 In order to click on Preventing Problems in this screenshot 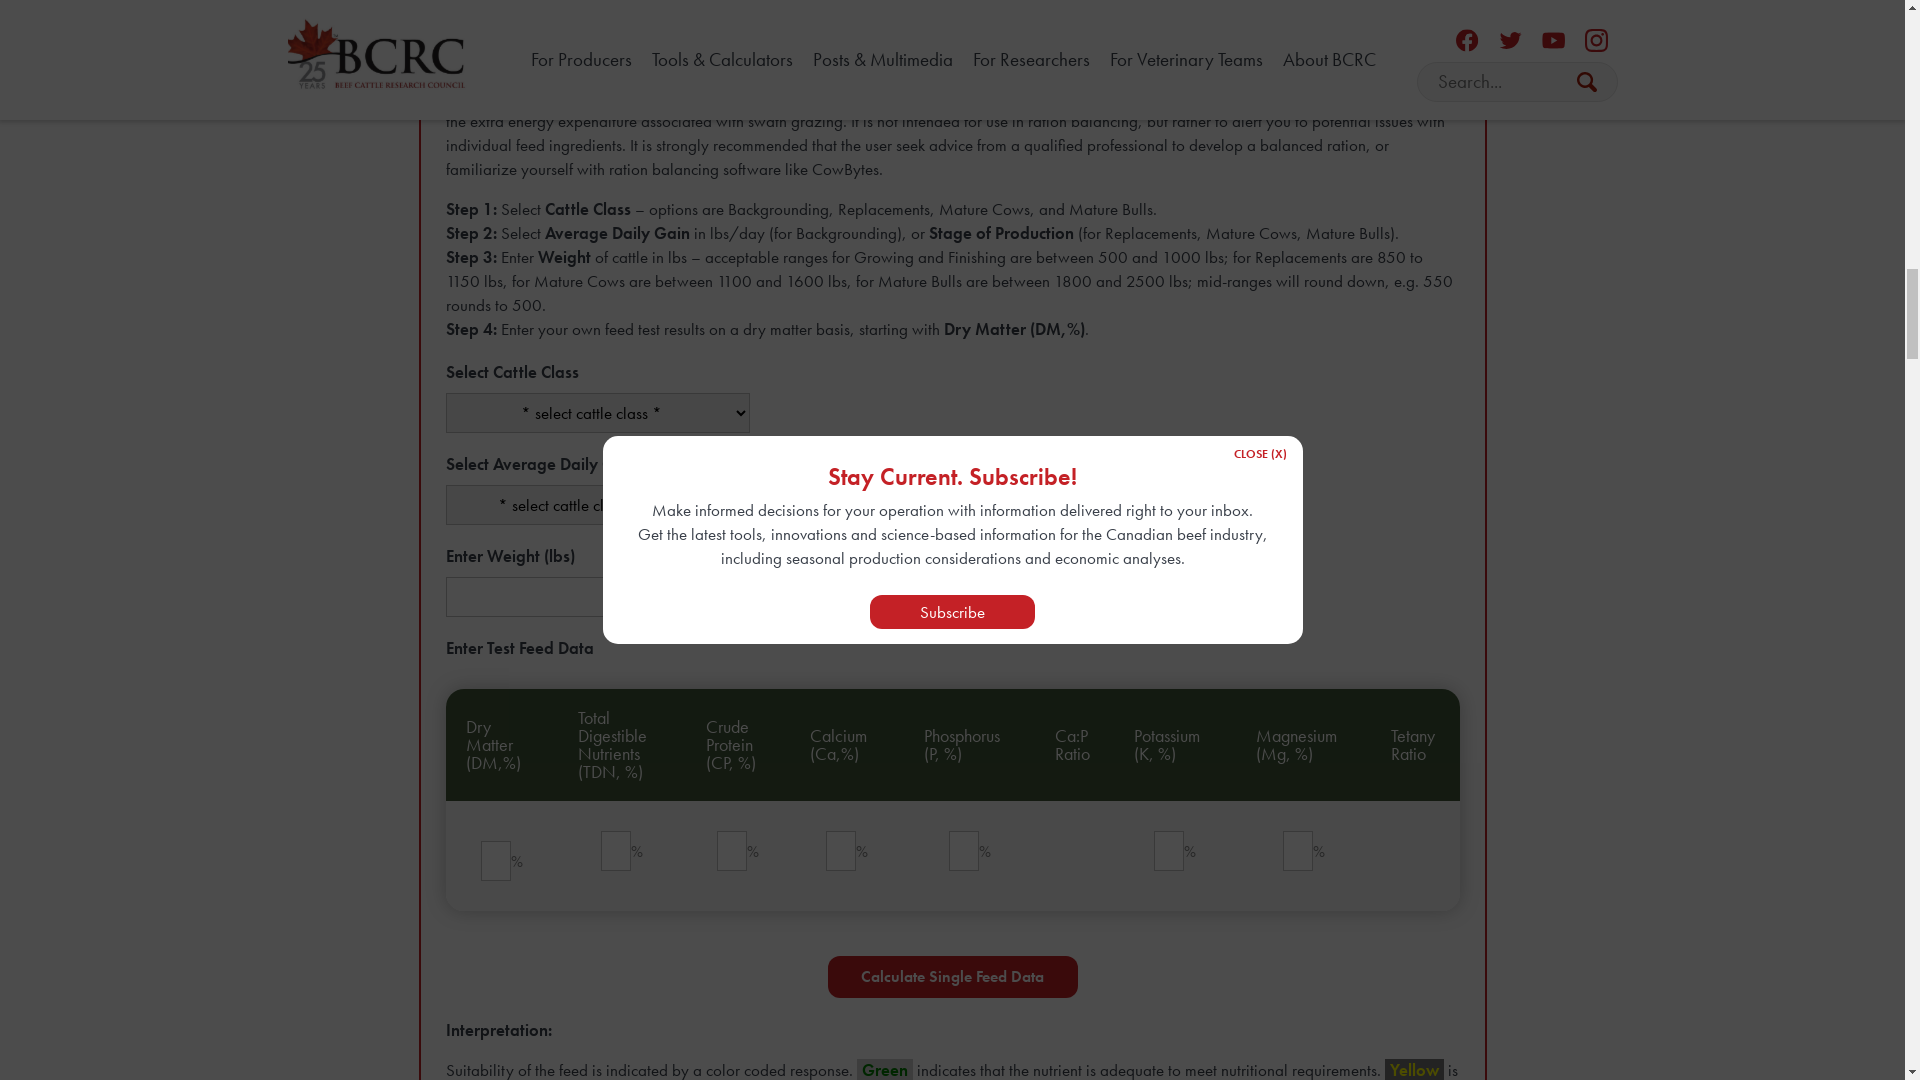, I will do `click(551, 1030)`.